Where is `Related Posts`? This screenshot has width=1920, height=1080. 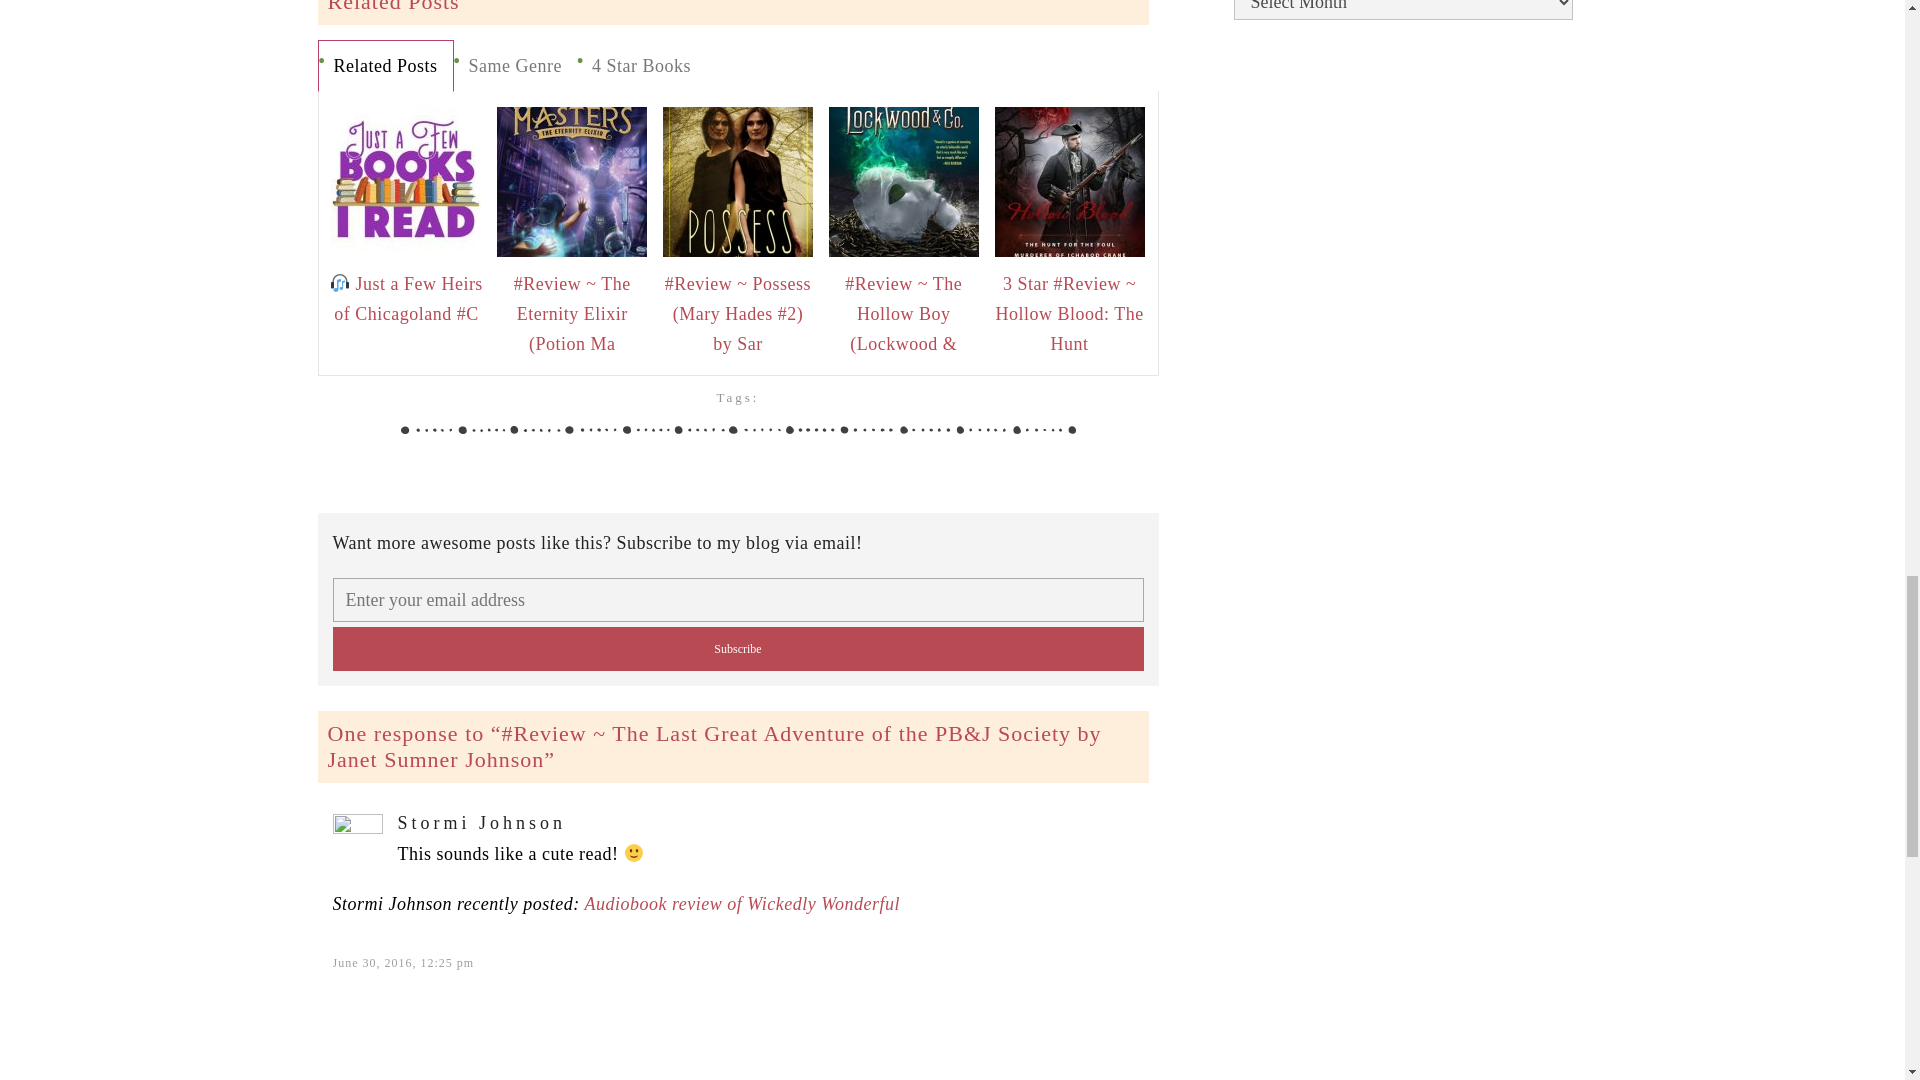 Related Posts is located at coordinates (384, 66).